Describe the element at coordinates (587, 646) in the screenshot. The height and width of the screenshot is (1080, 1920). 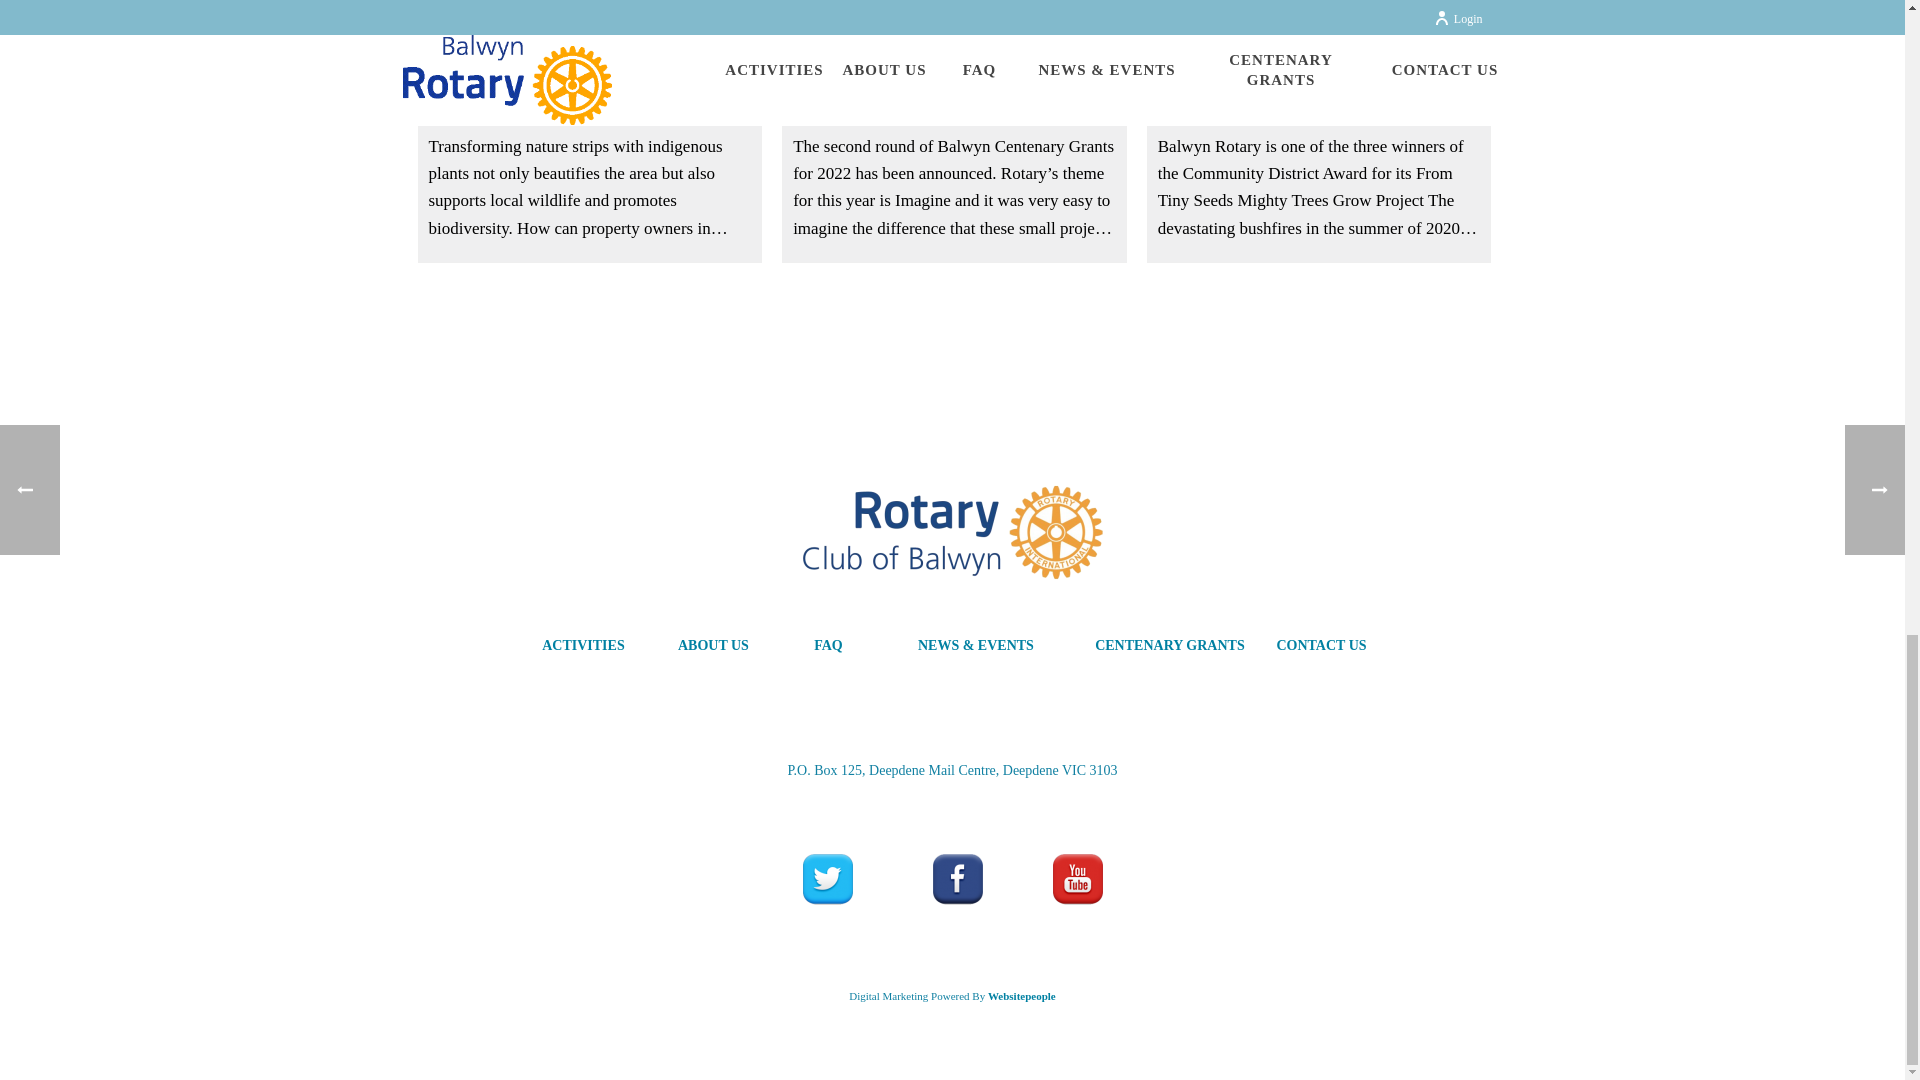
I see `ACTIVITIES` at that location.